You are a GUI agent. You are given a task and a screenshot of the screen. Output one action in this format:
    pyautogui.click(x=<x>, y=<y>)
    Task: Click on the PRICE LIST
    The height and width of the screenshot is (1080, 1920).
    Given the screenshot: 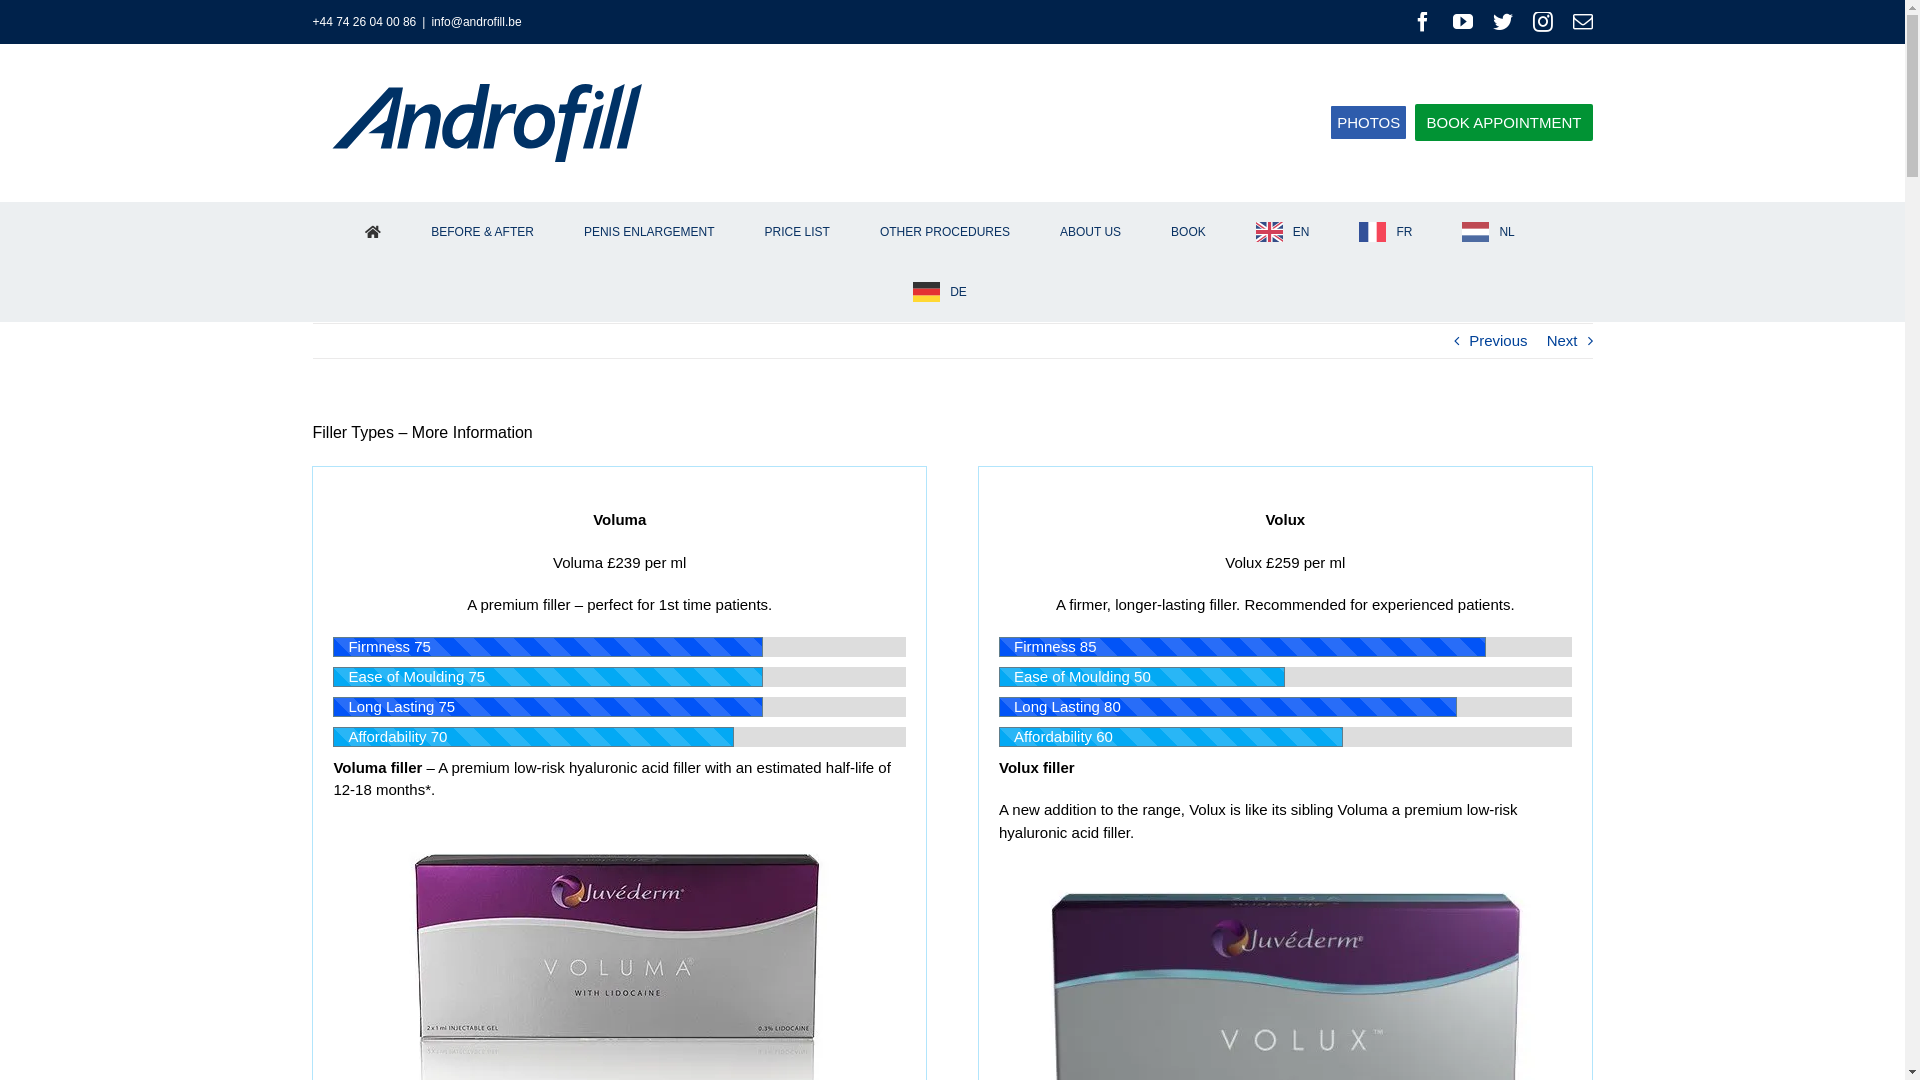 What is the action you would take?
    pyautogui.click(x=797, y=232)
    